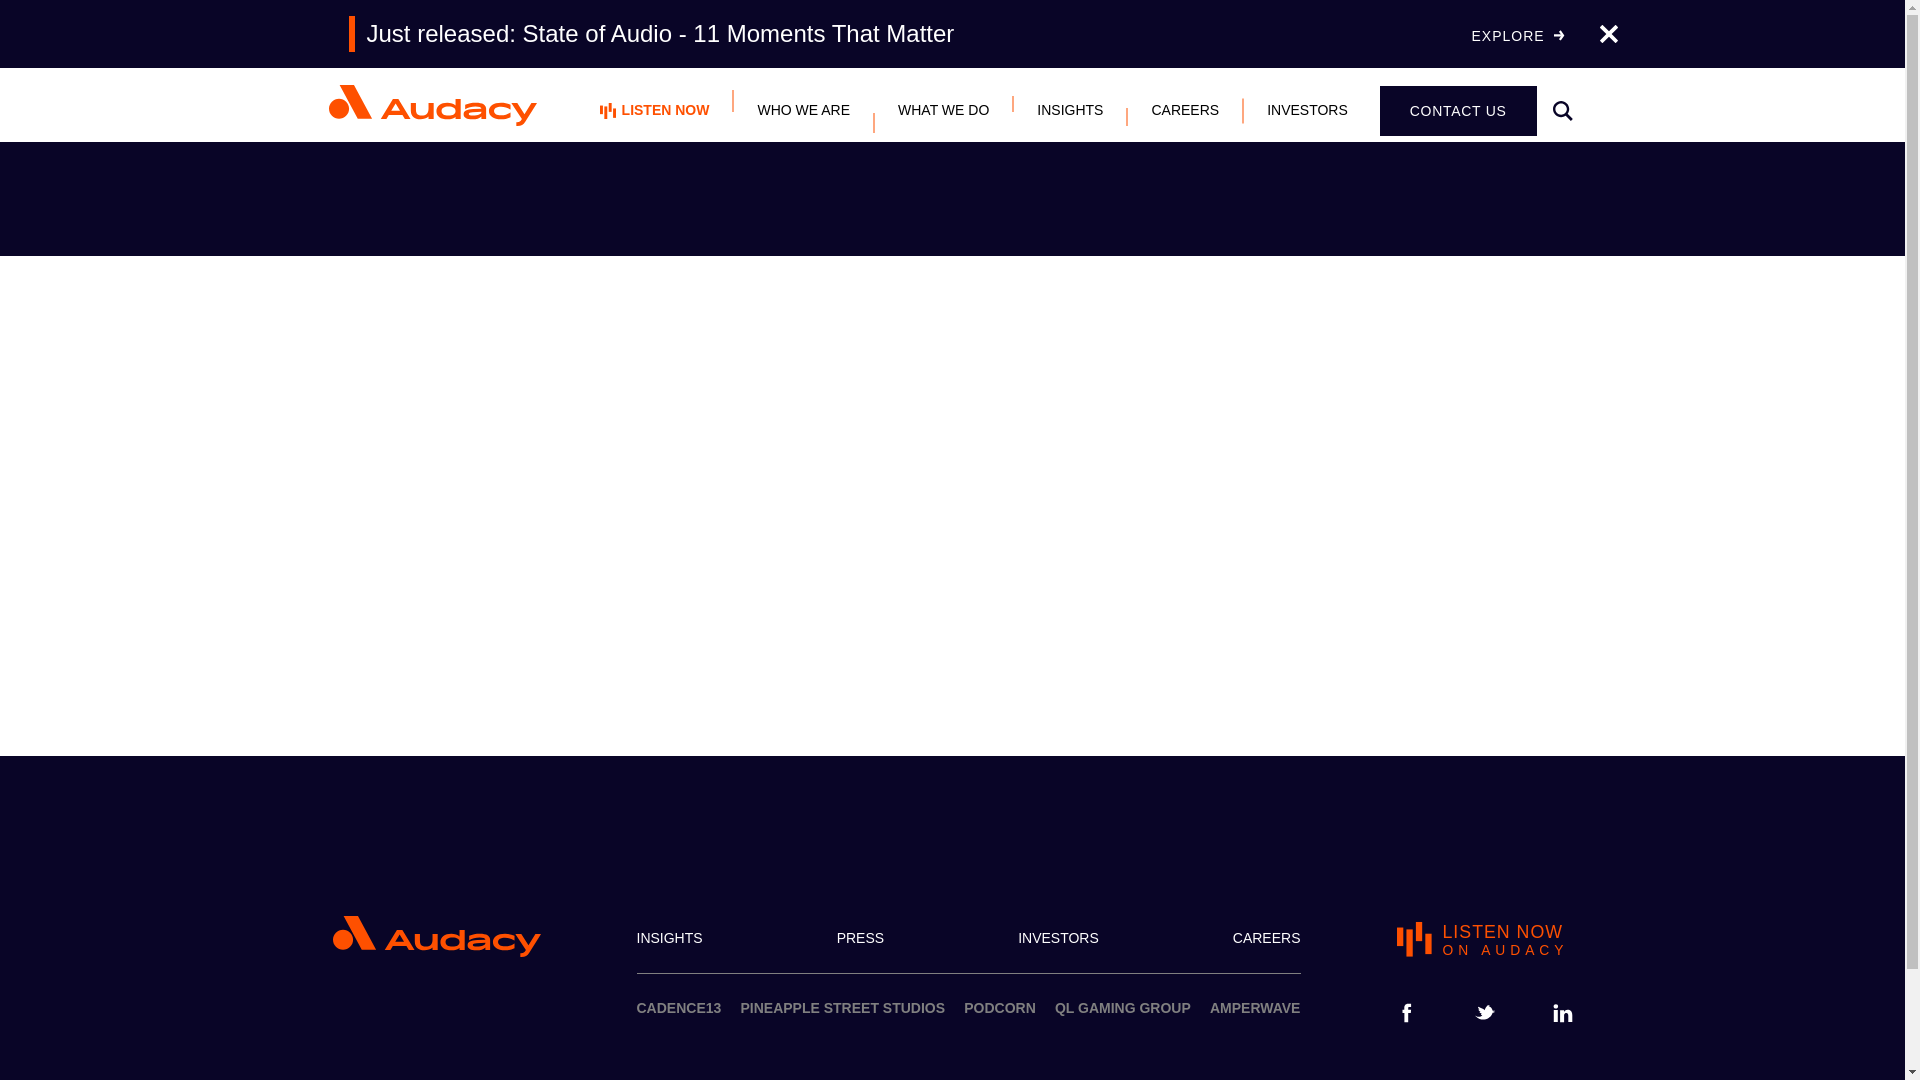  Describe the element at coordinates (668, 938) in the screenshot. I see `INSIGHTS` at that location.